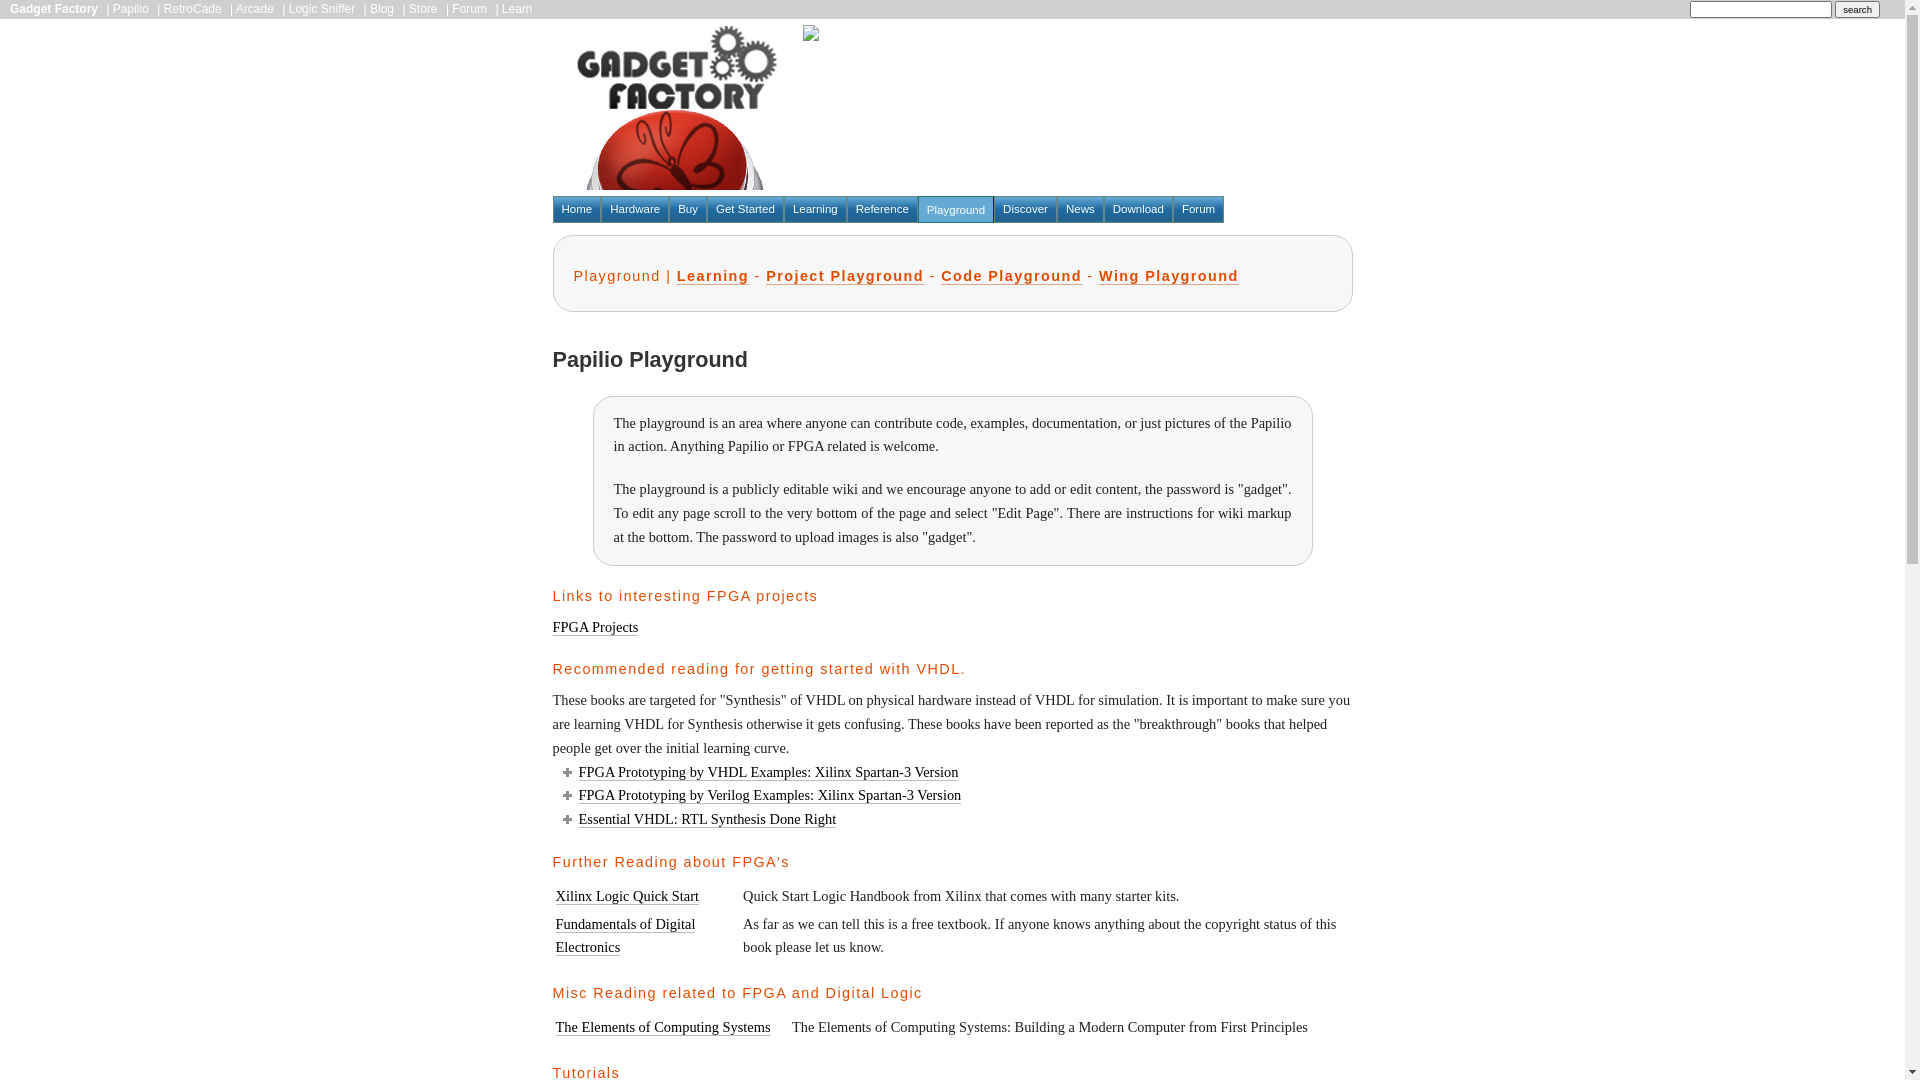 This screenshot has width=1920, height=1080. I want to click on Logic Sniffer, so click(322, 9).